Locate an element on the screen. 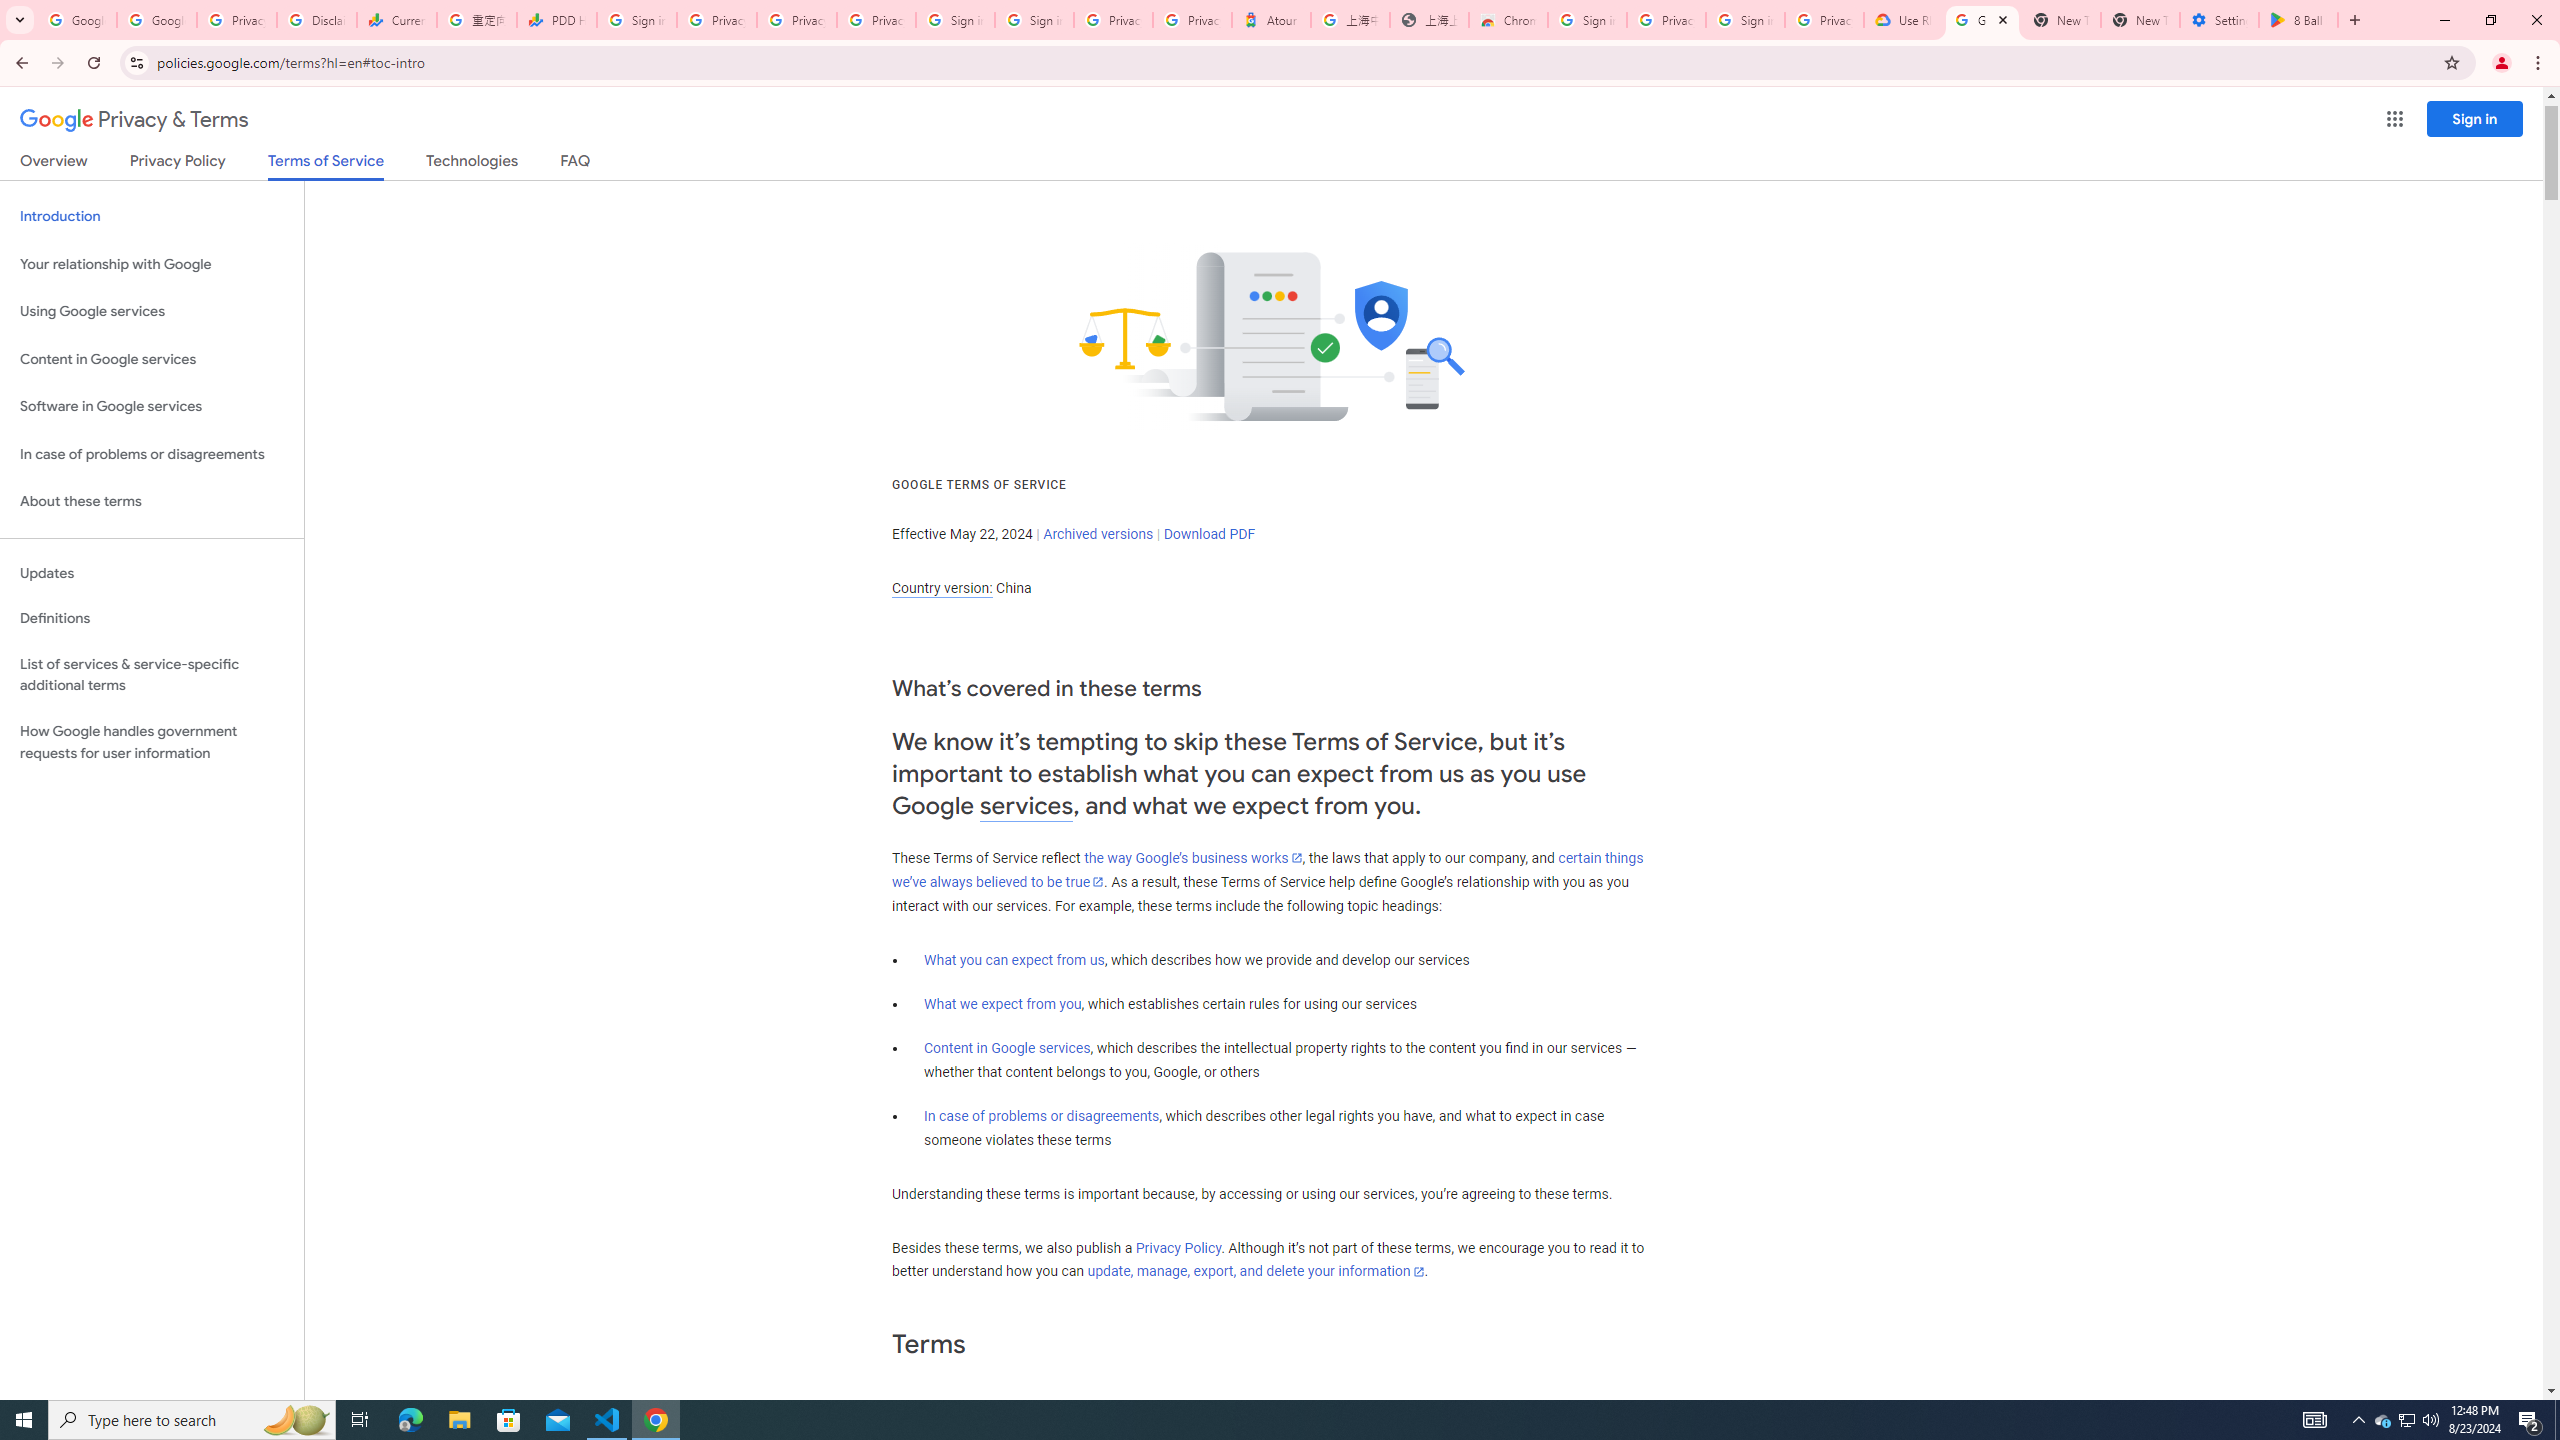 The width and height of the screenshot is (2560, 1440). In case of problems or disagreements is located at coordinates (1042, 1116).